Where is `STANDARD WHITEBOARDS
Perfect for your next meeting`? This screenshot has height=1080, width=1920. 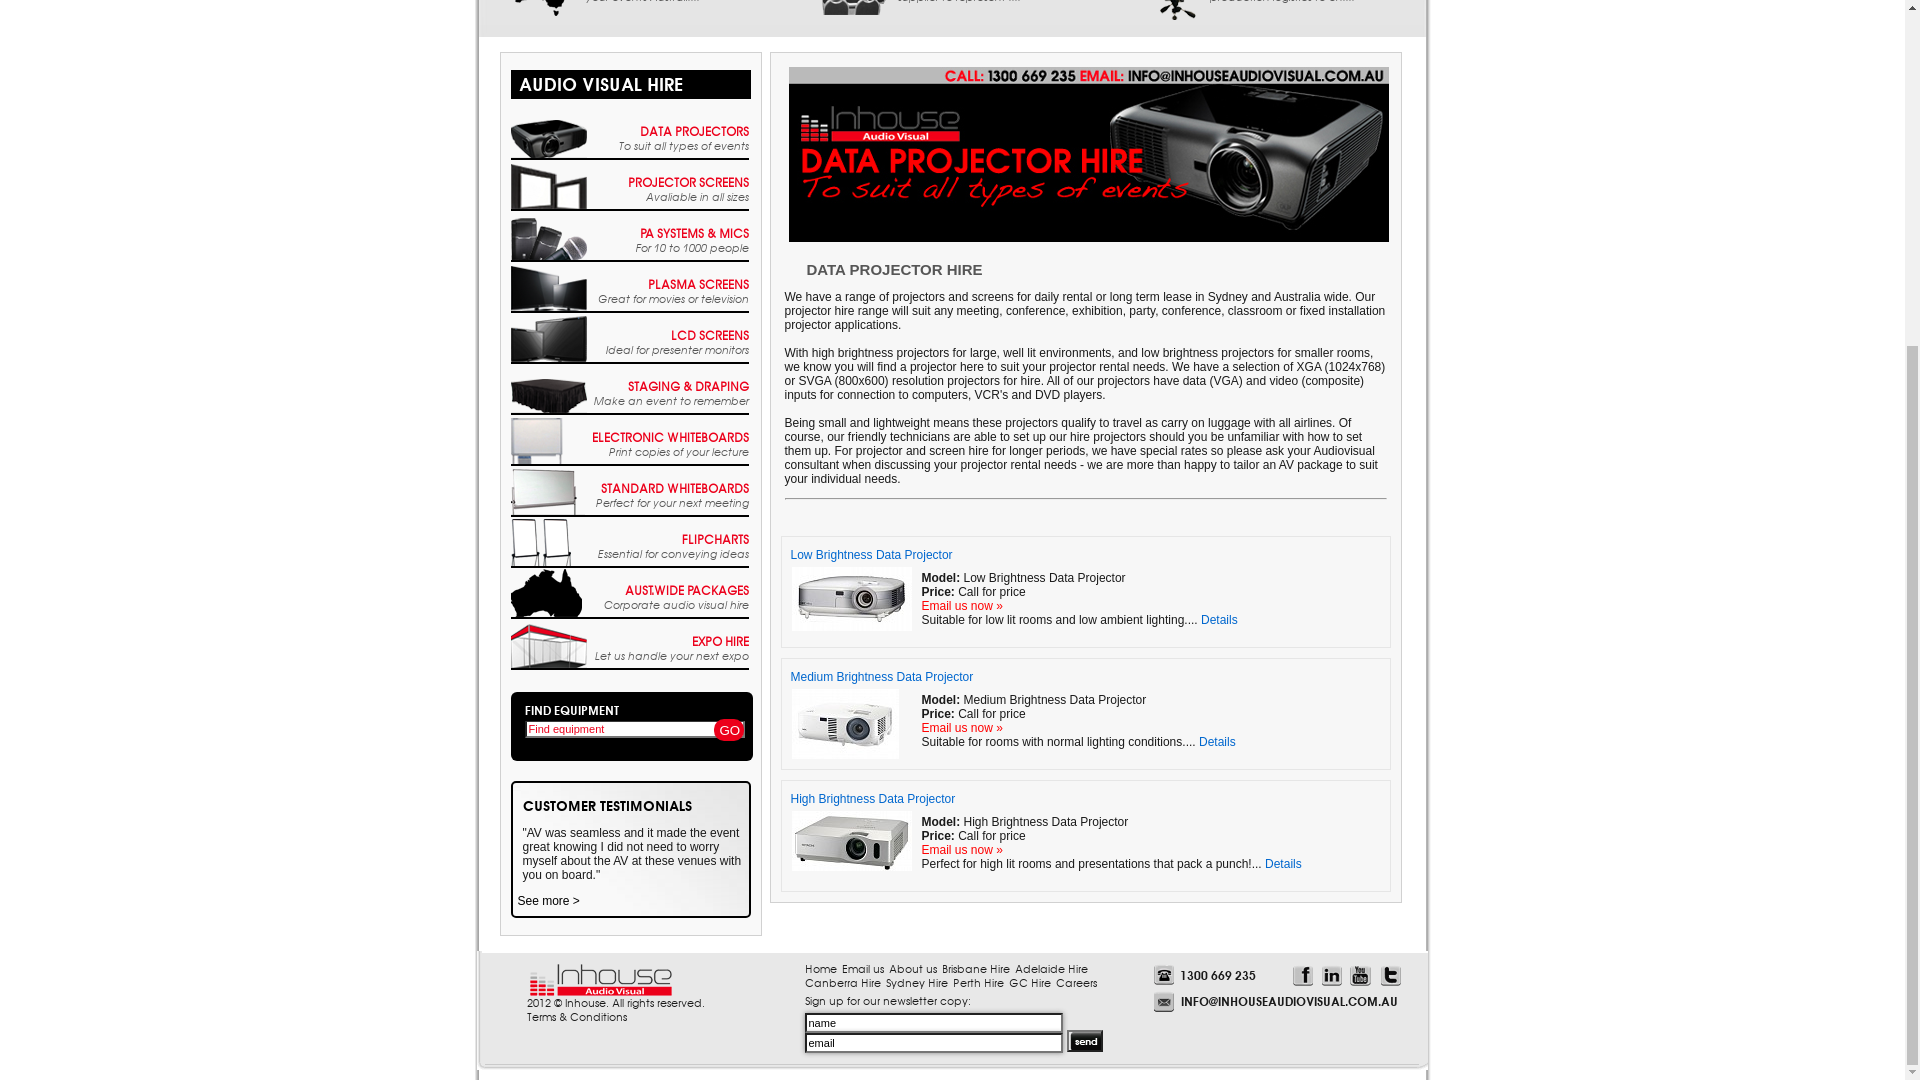 STANDARD WHITEBOARDS
Perfect for your next meeting is located at coordinates (663, 992).